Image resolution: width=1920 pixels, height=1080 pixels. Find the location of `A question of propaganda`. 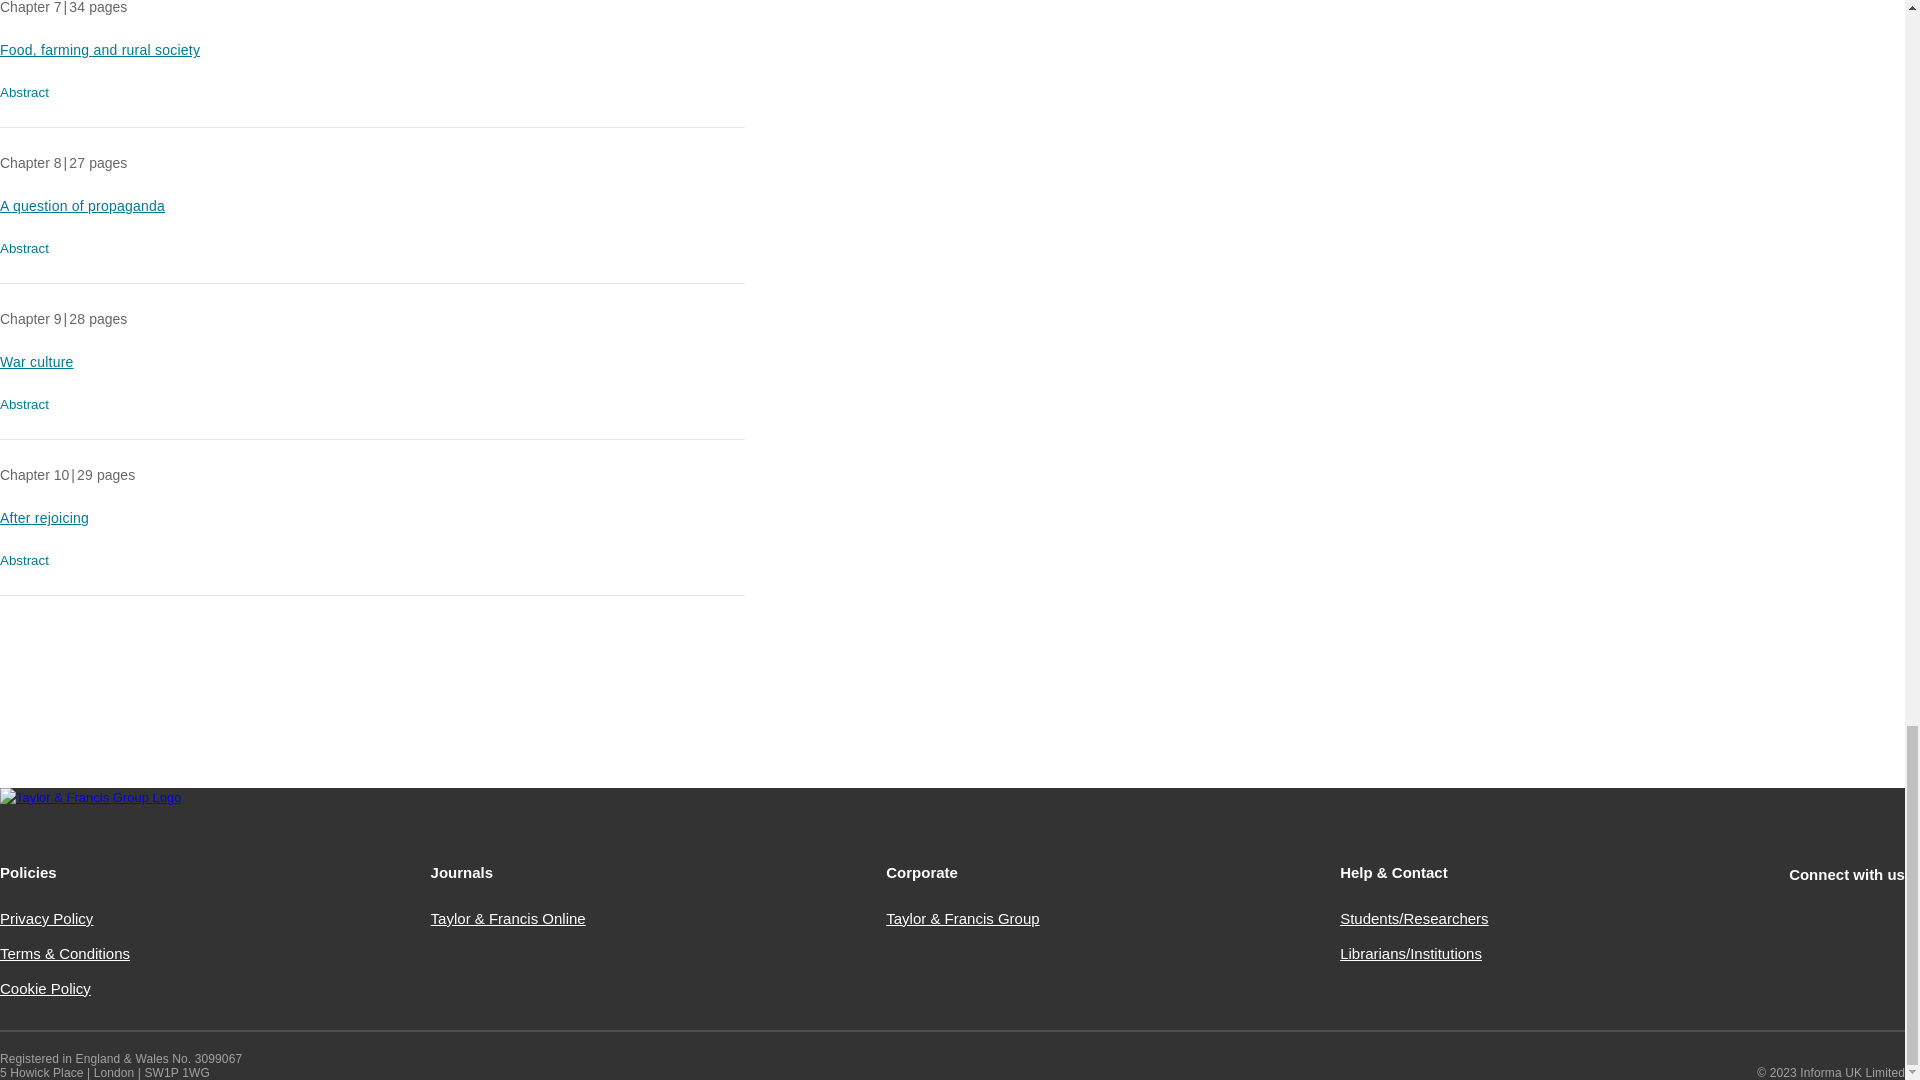

A question of propaganda is located at coordinates (82, 205).